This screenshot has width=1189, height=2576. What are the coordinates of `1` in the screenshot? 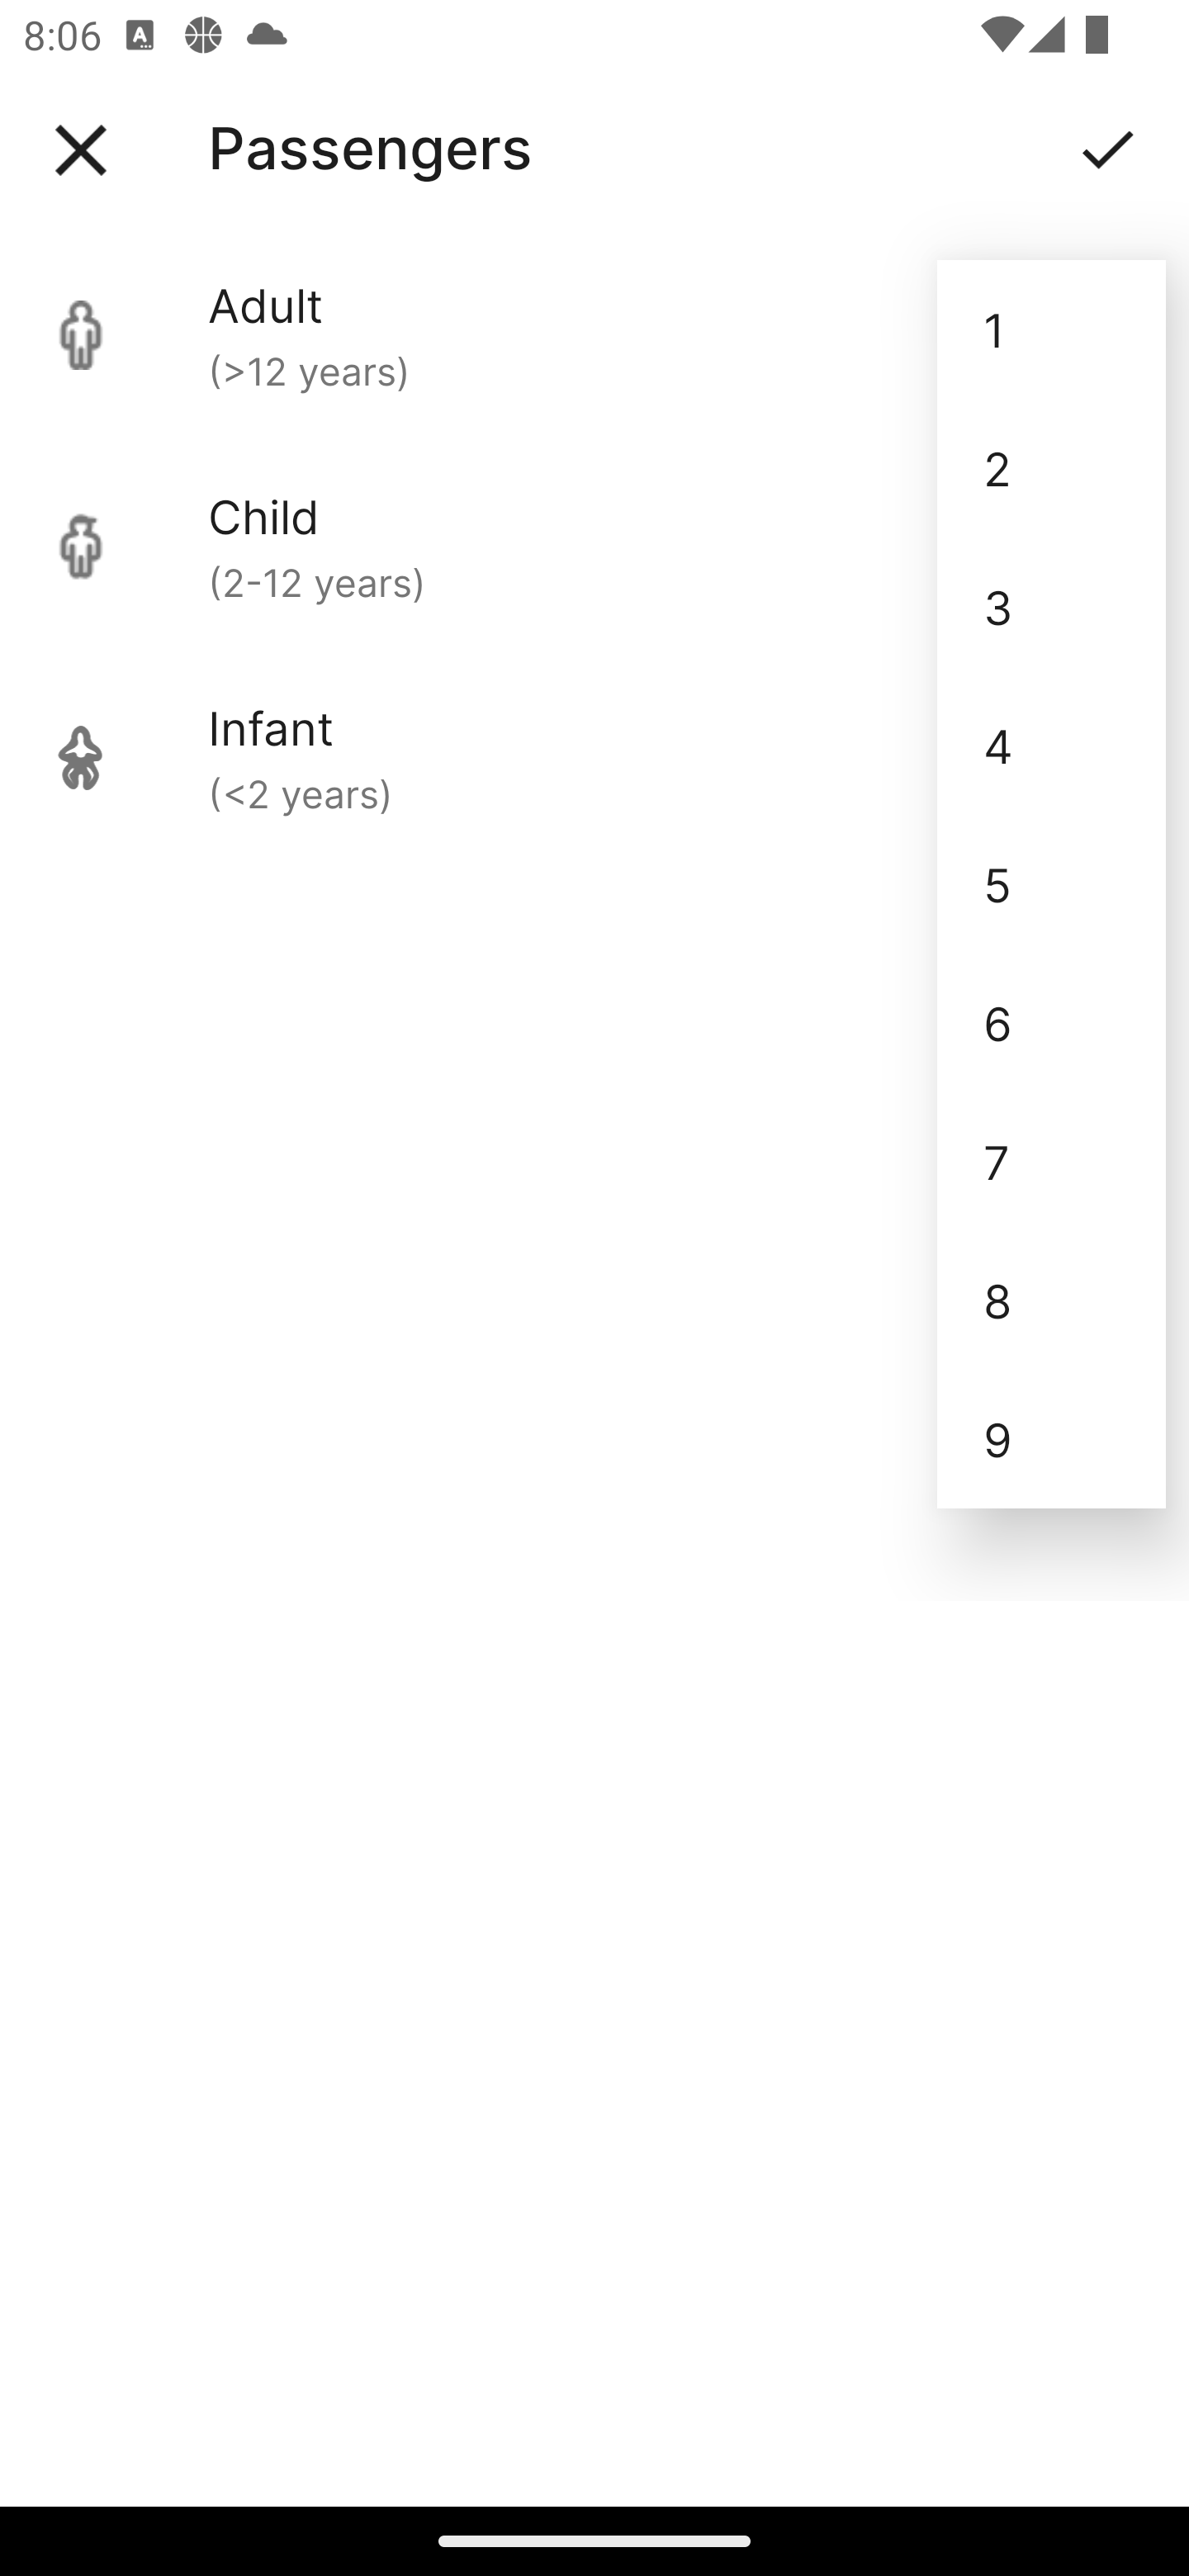 It's located at (1051, 329).